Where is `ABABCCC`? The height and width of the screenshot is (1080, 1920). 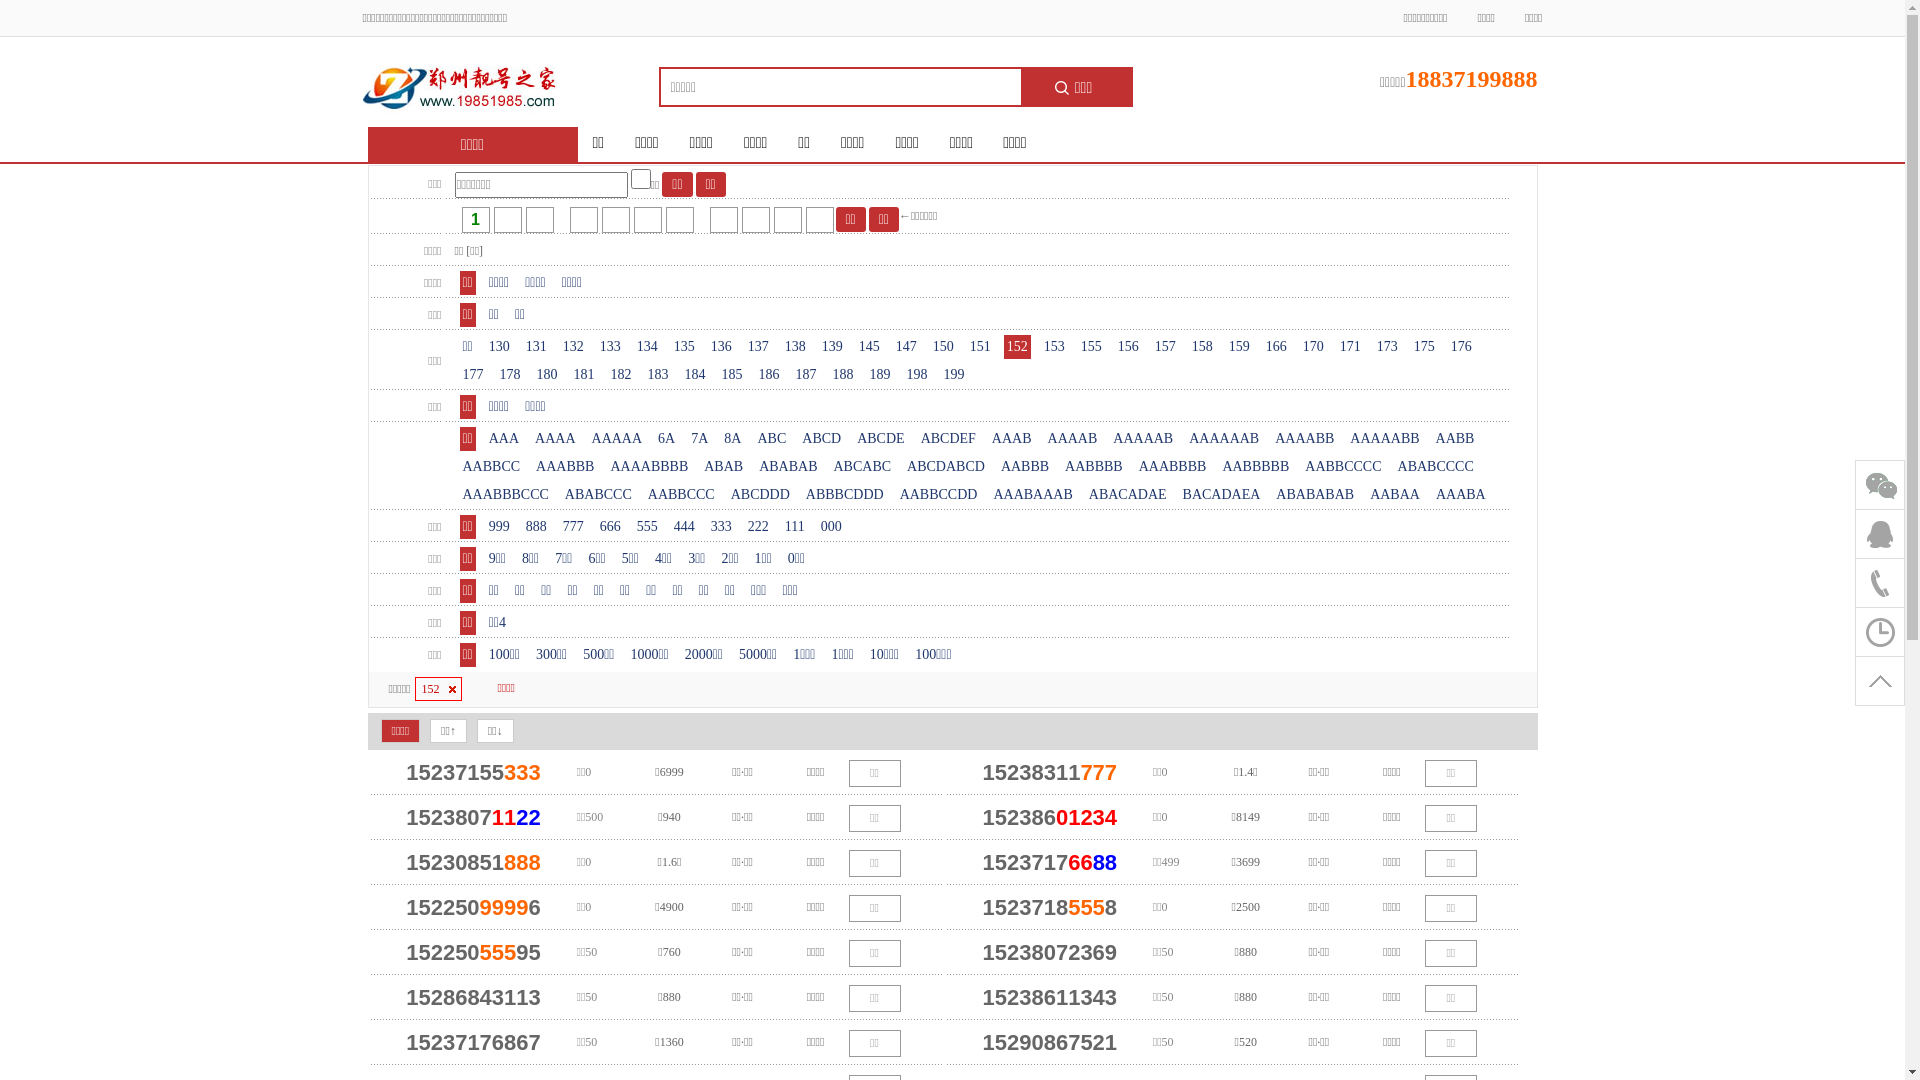
ABABCCC is located at coordinates (598, 495).